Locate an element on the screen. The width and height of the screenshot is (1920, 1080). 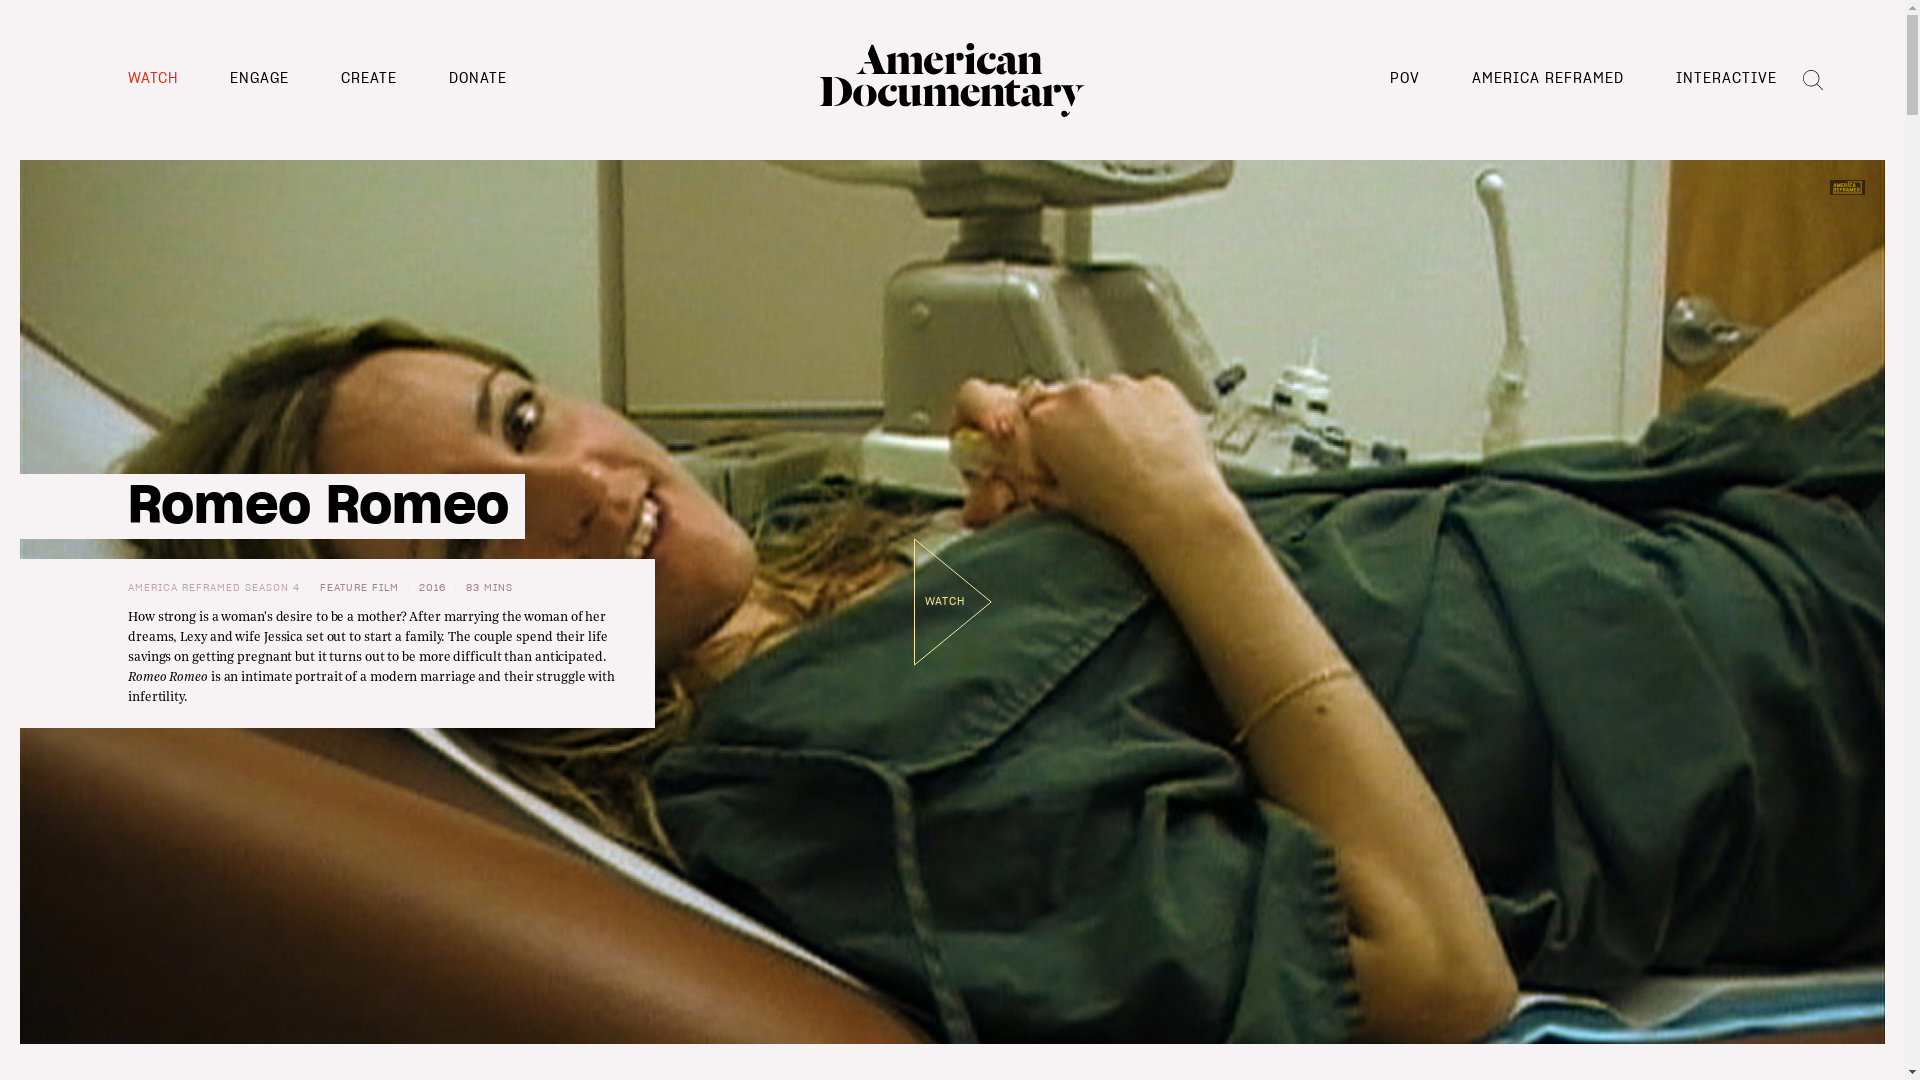
CREATE is located at coordinates (369, 79).